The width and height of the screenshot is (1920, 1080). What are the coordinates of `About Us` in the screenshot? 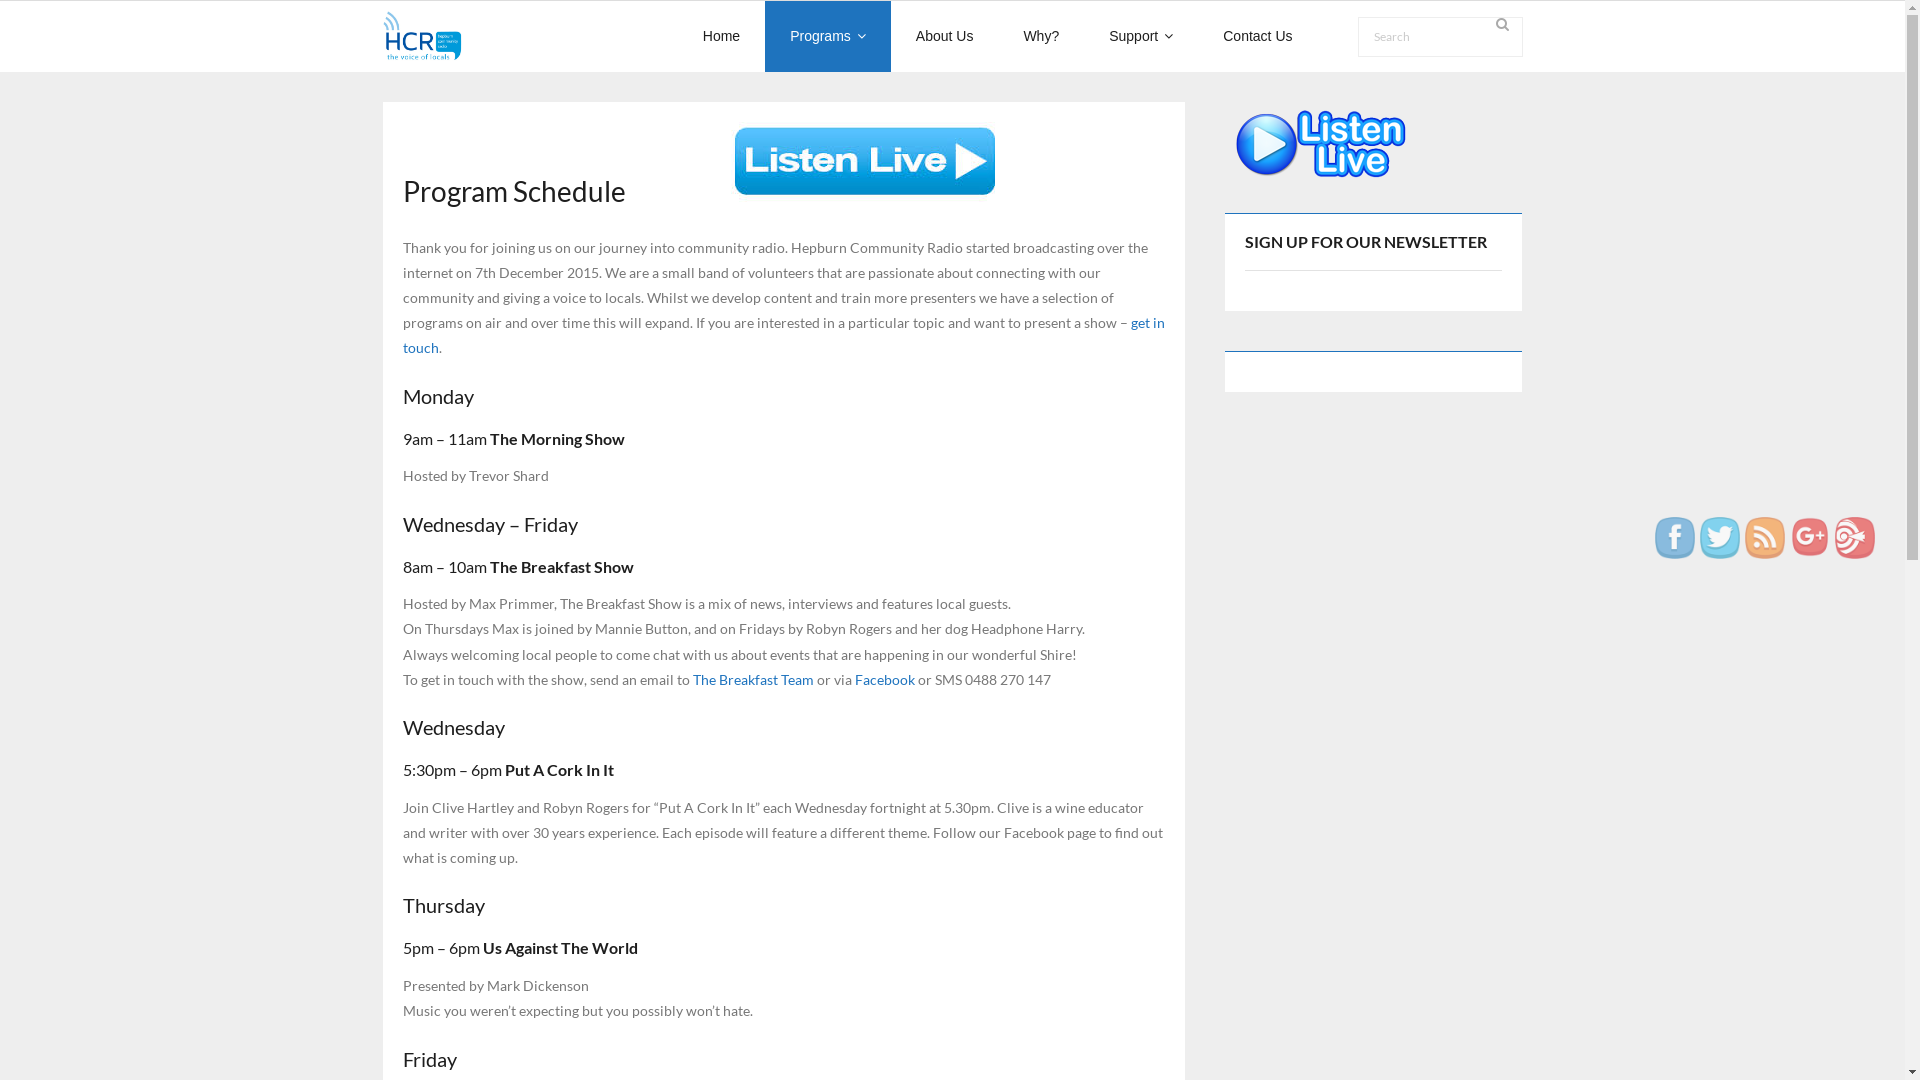 It's located at (944, 36).